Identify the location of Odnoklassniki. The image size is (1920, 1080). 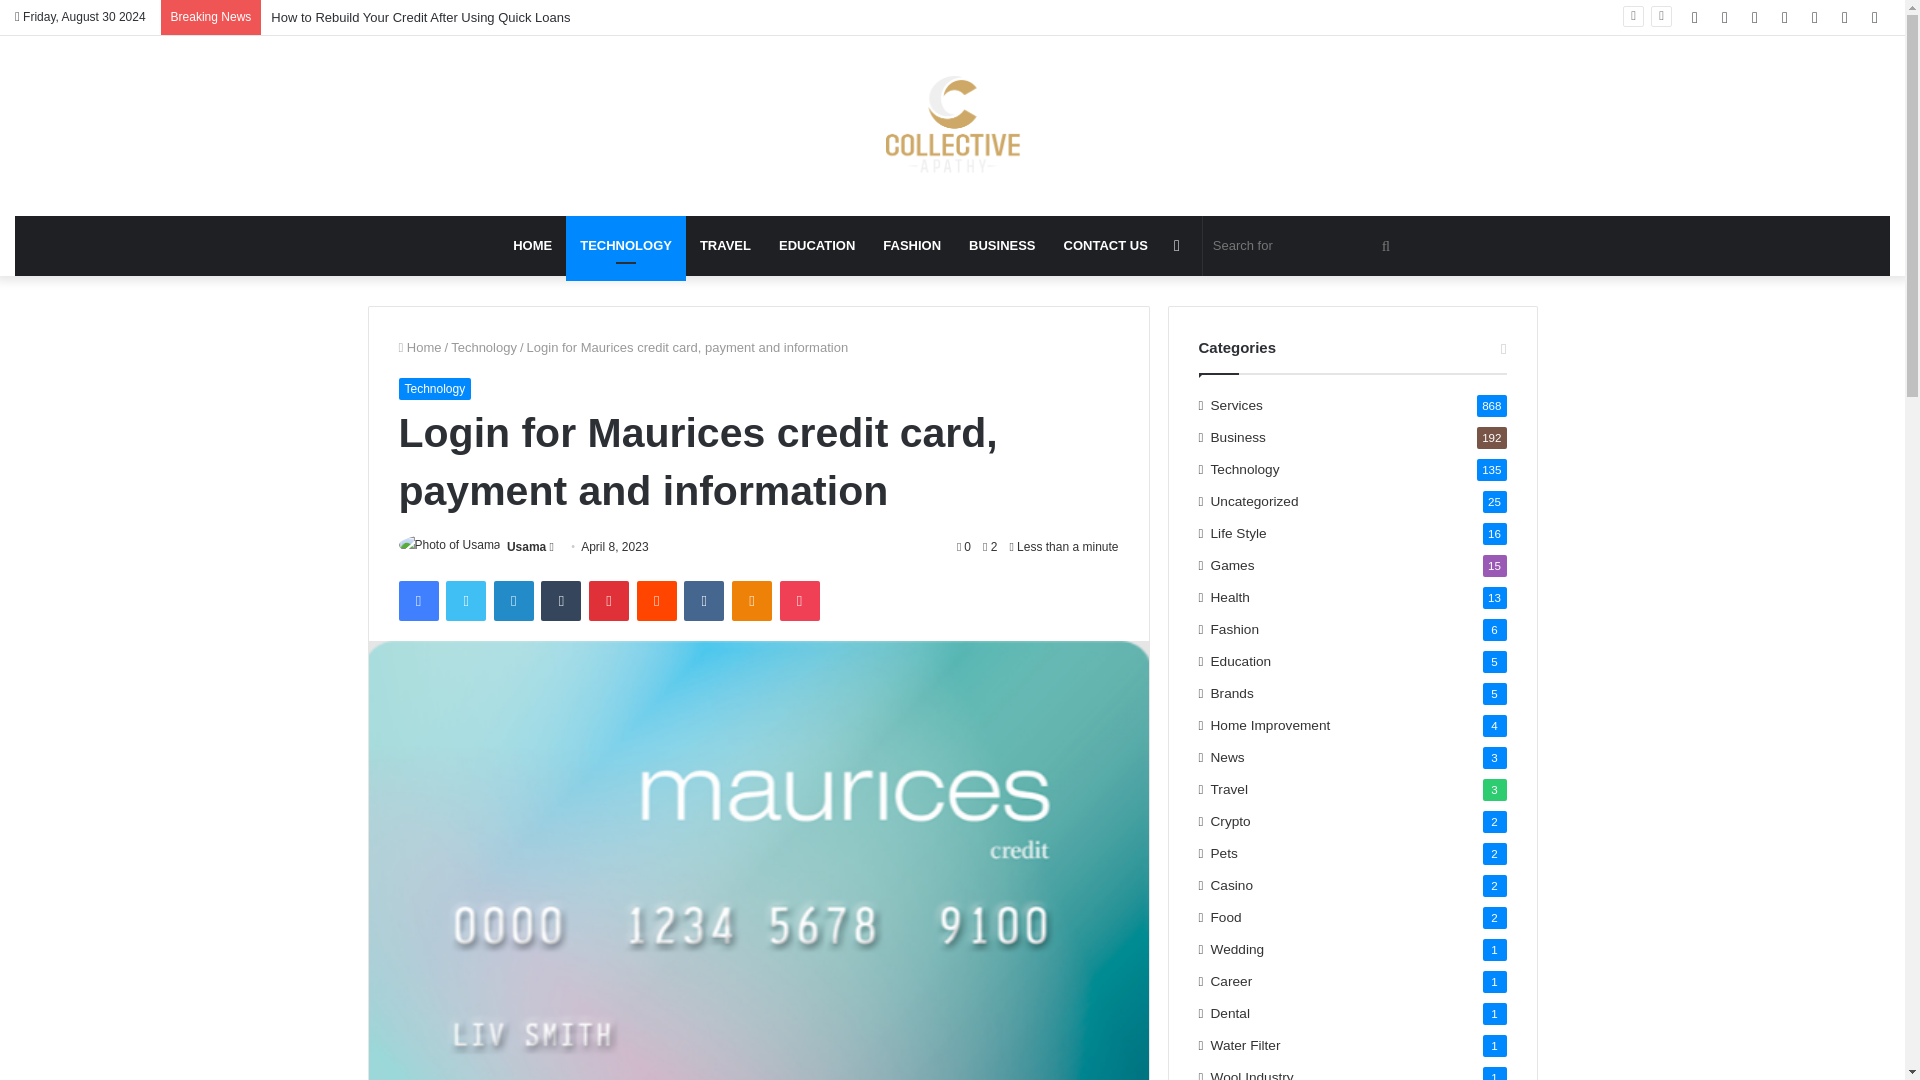
(751, 601).